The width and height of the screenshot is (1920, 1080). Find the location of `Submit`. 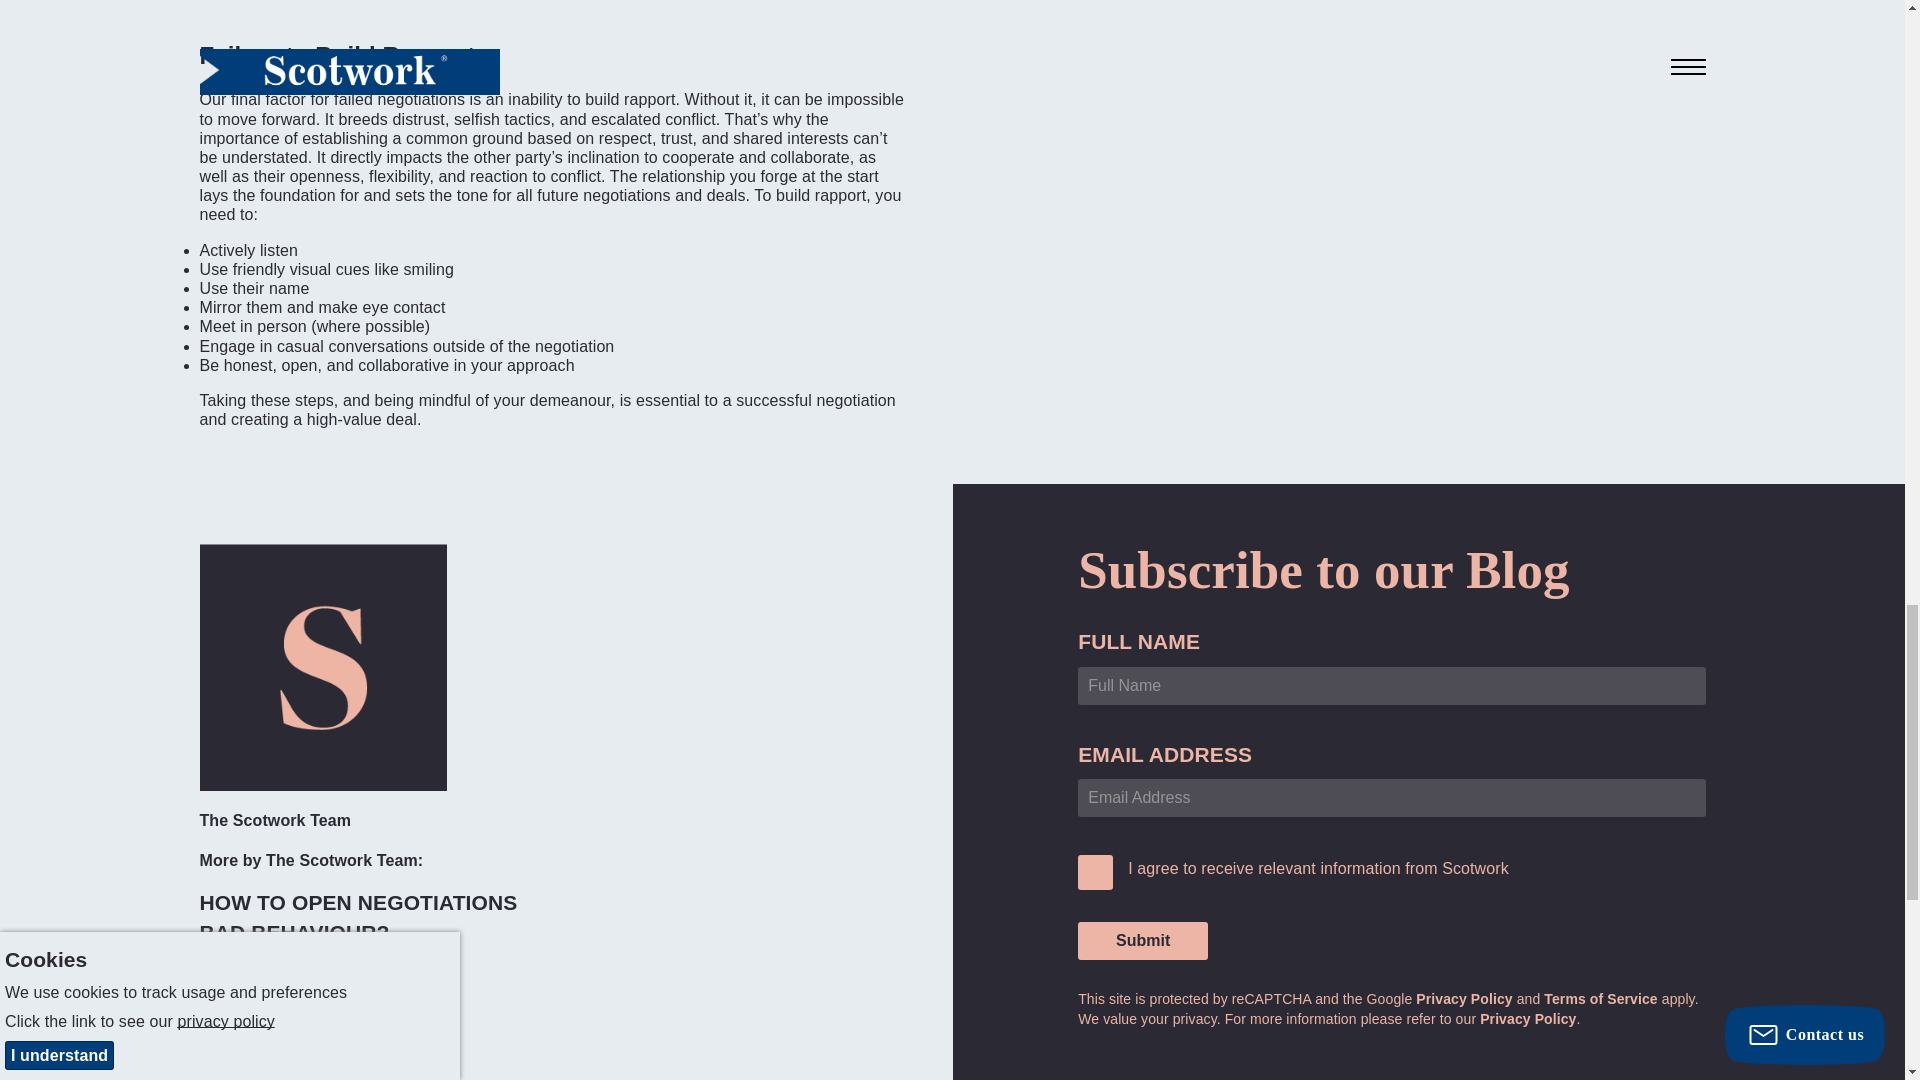

Submit is located at coordinates (1142, 941).